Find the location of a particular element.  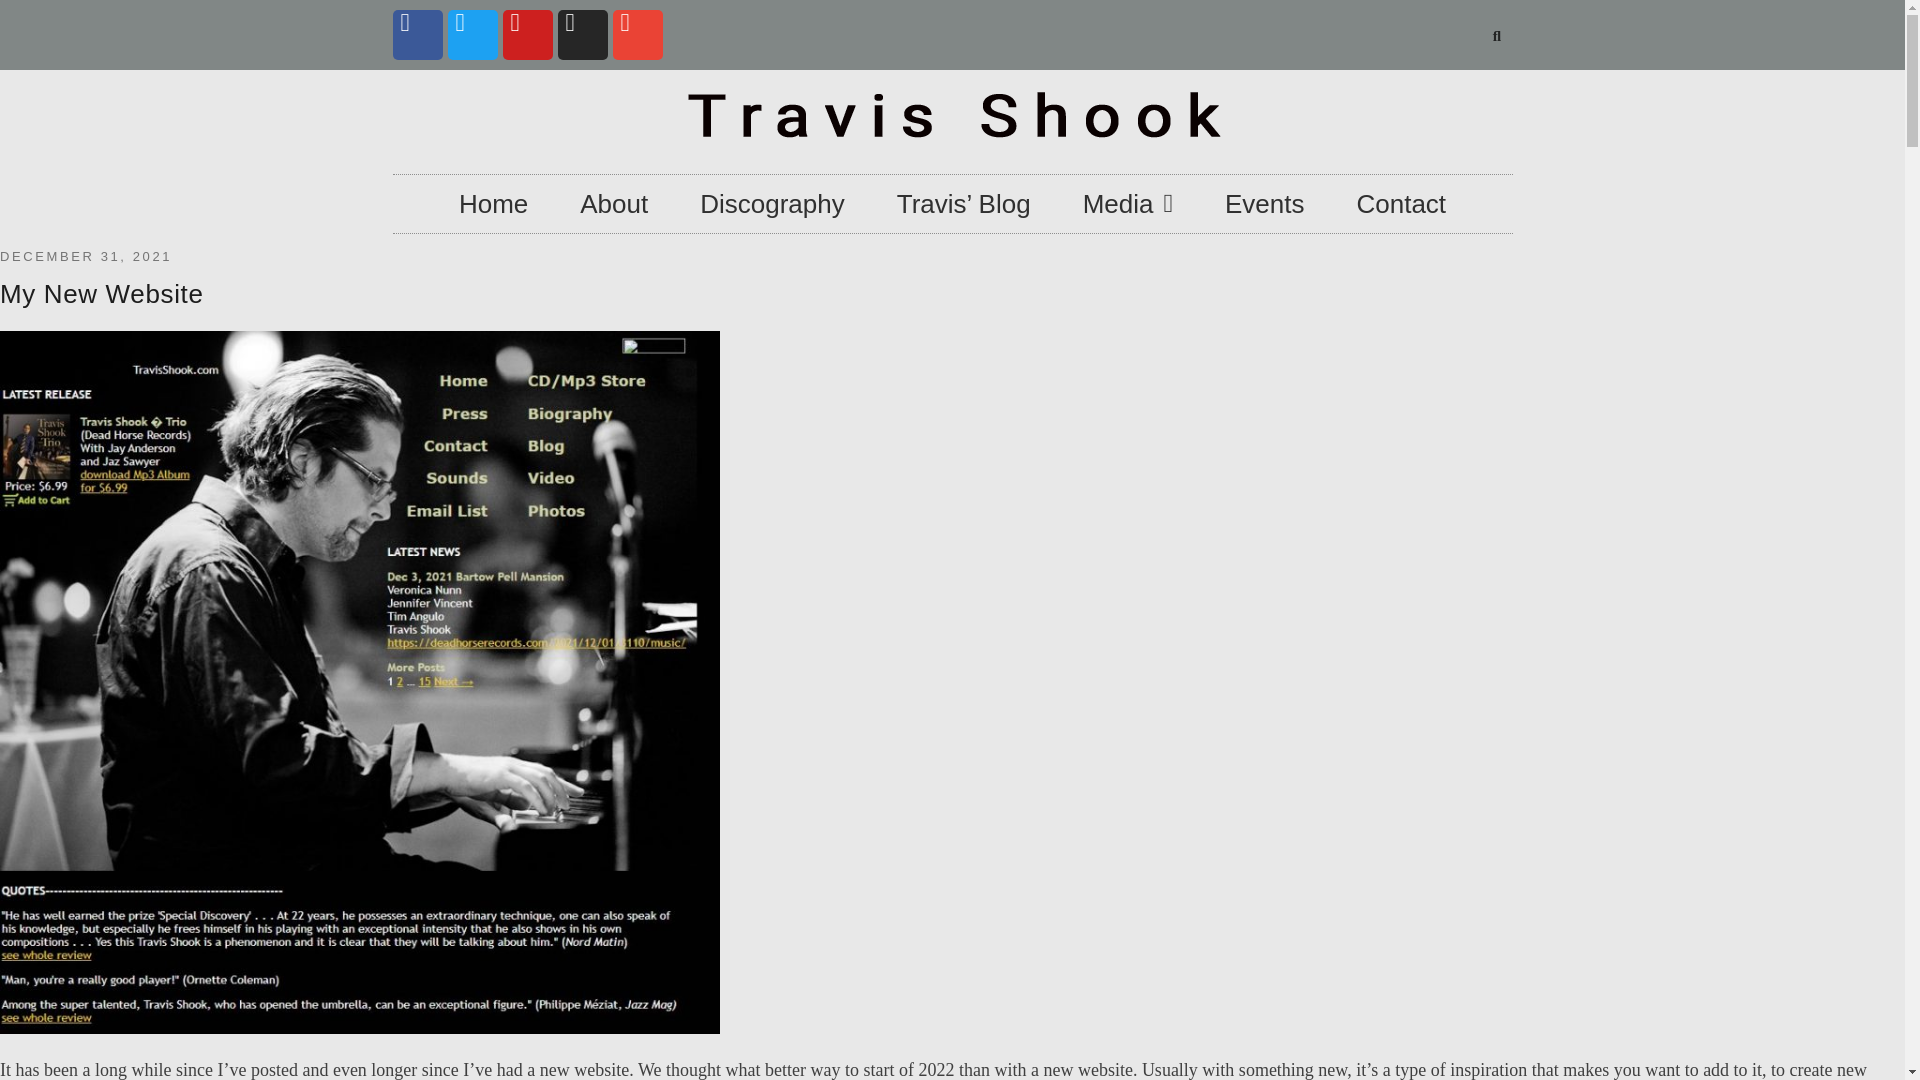

Home is located at coordinates (494, 204).